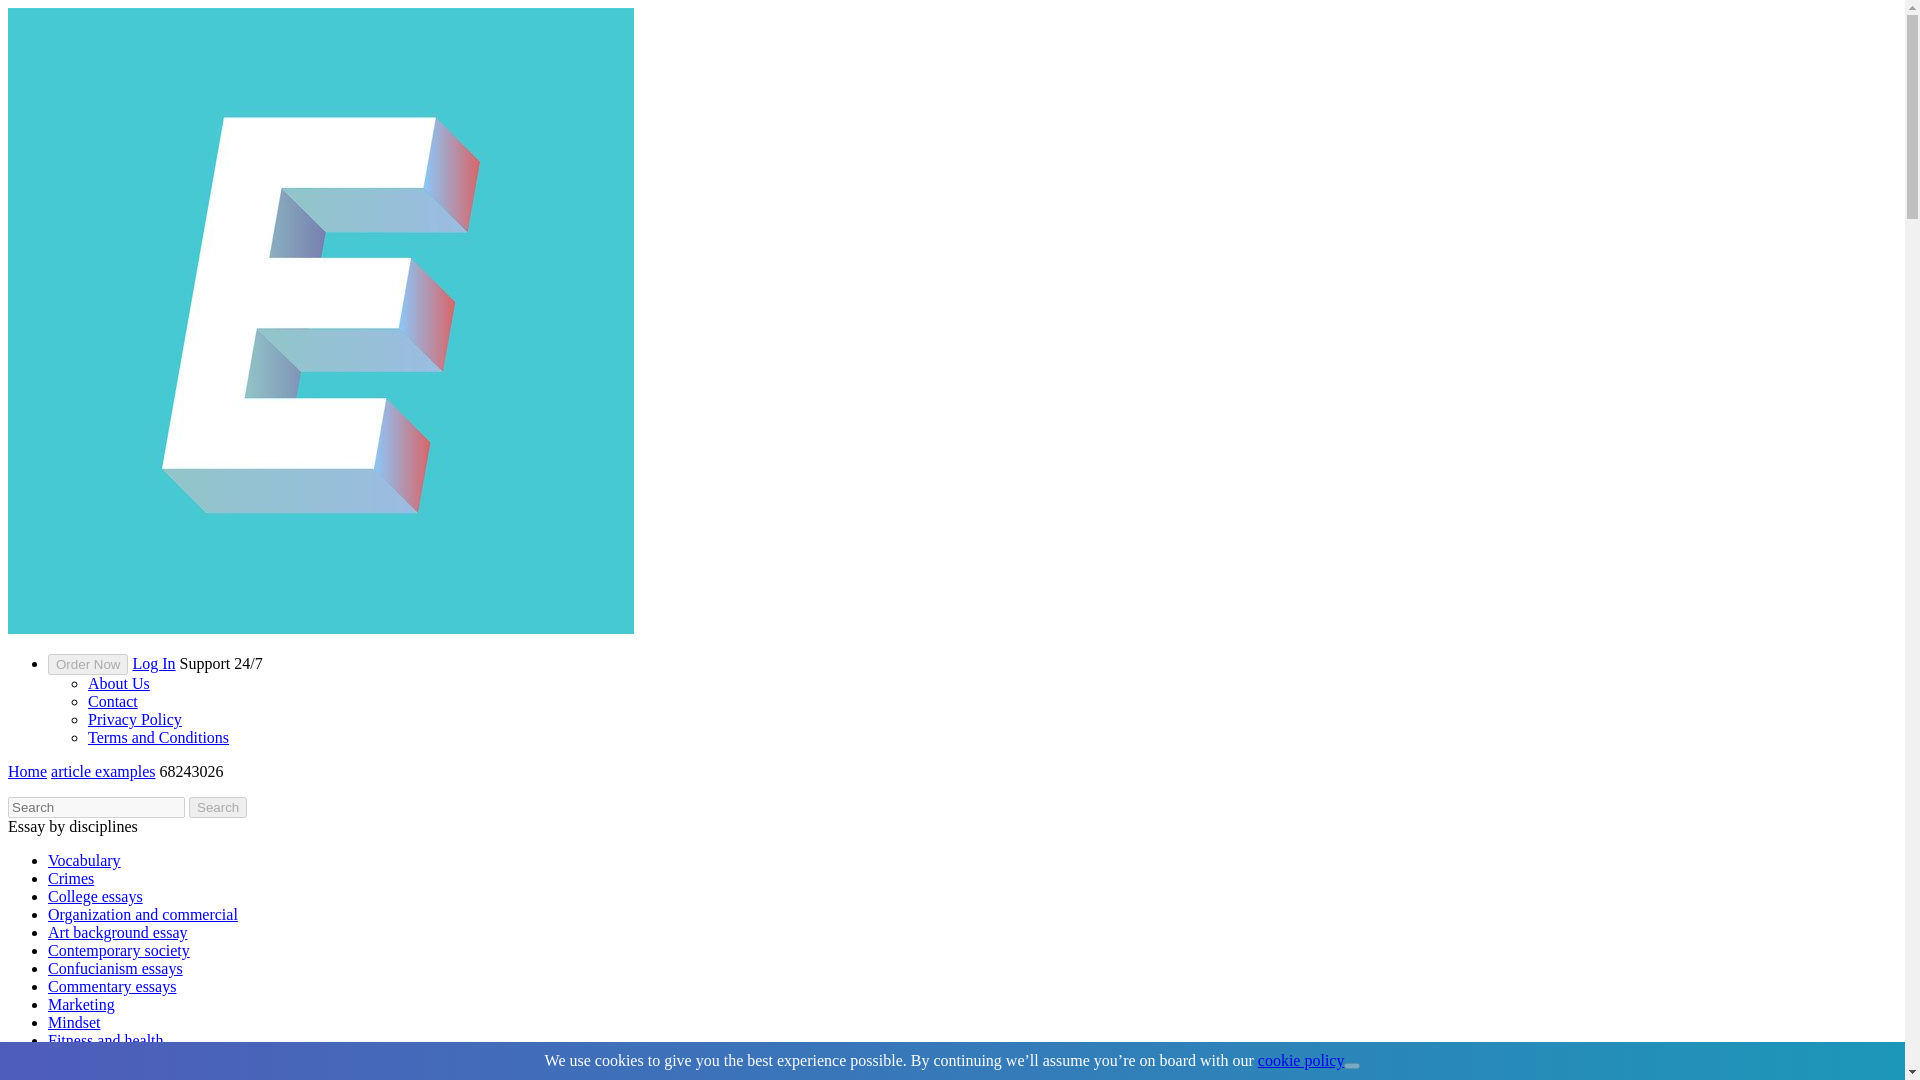 This screenshot has width=1920, height=1080. Describe the element at coordinates (71, 878) in the screenshot. I see `Crimes` at that location.